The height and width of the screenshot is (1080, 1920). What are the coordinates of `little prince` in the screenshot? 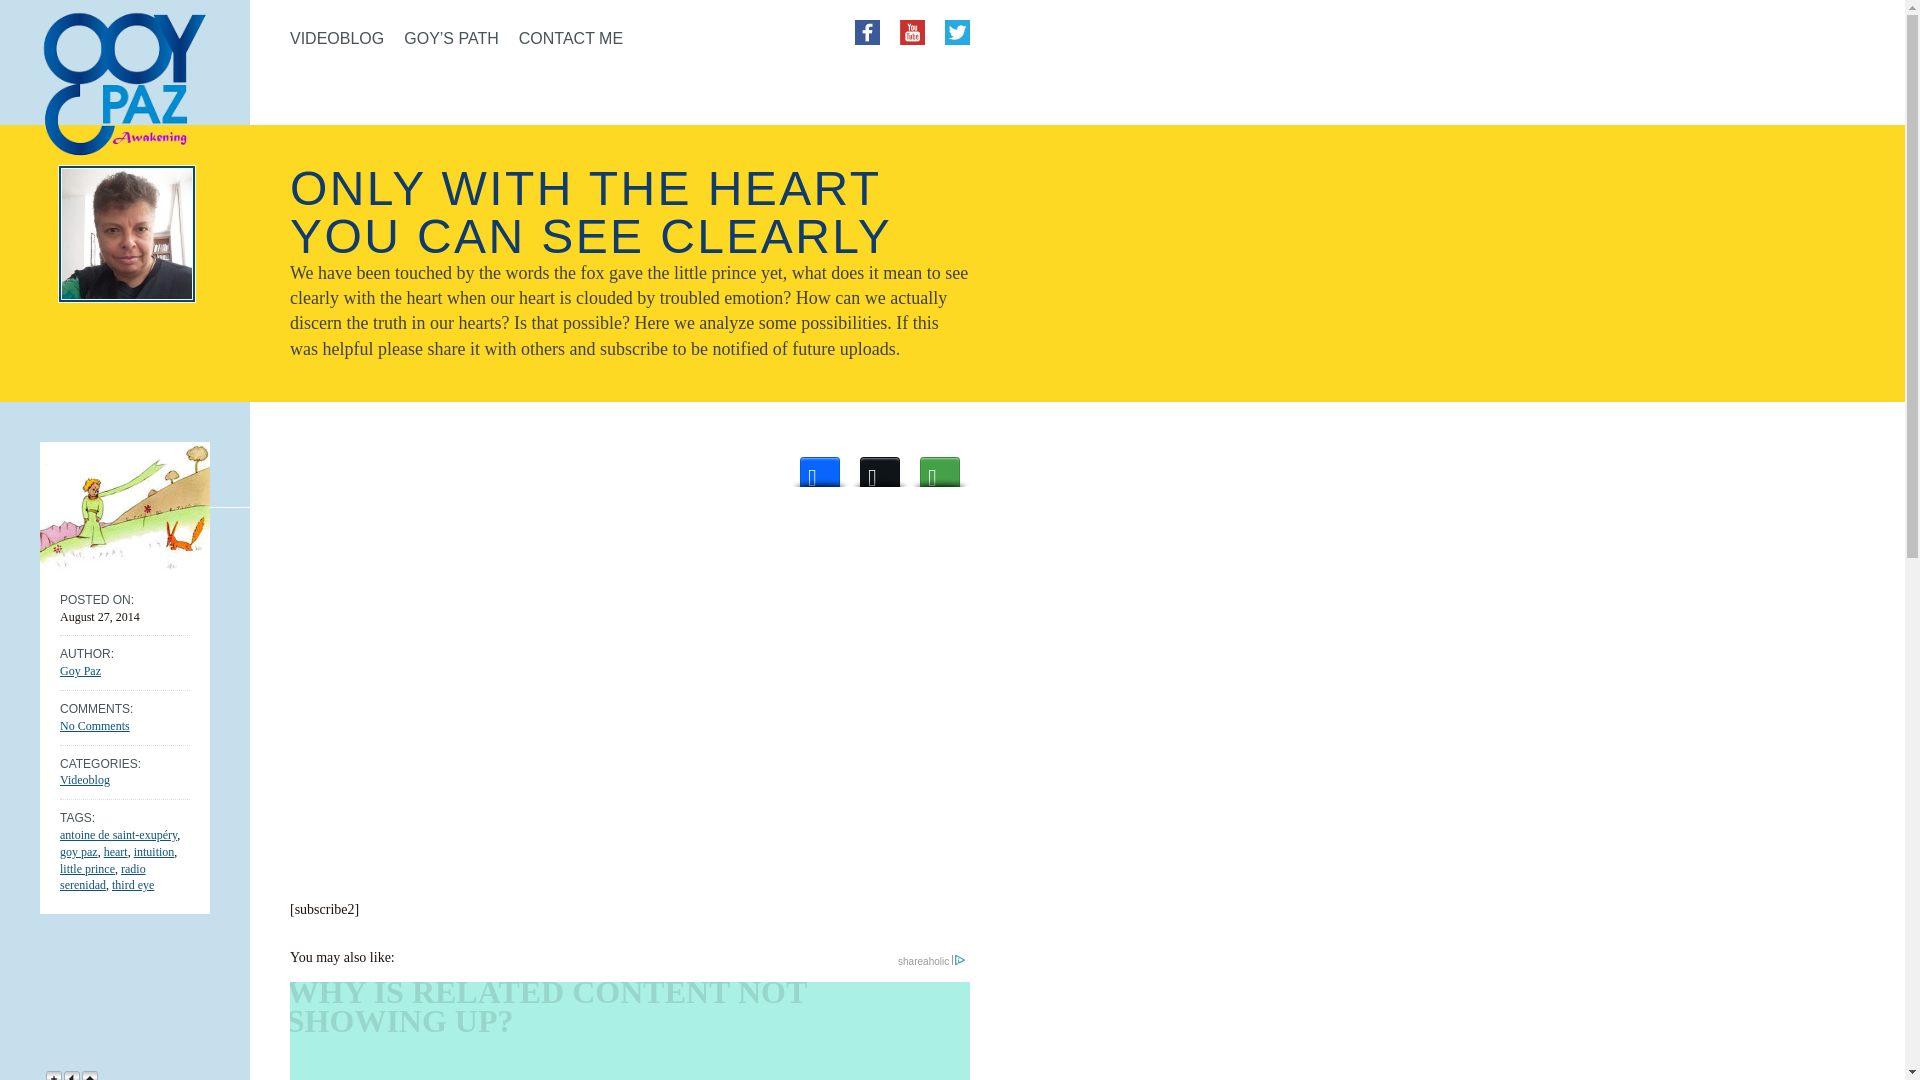 It's located at (87, 868).